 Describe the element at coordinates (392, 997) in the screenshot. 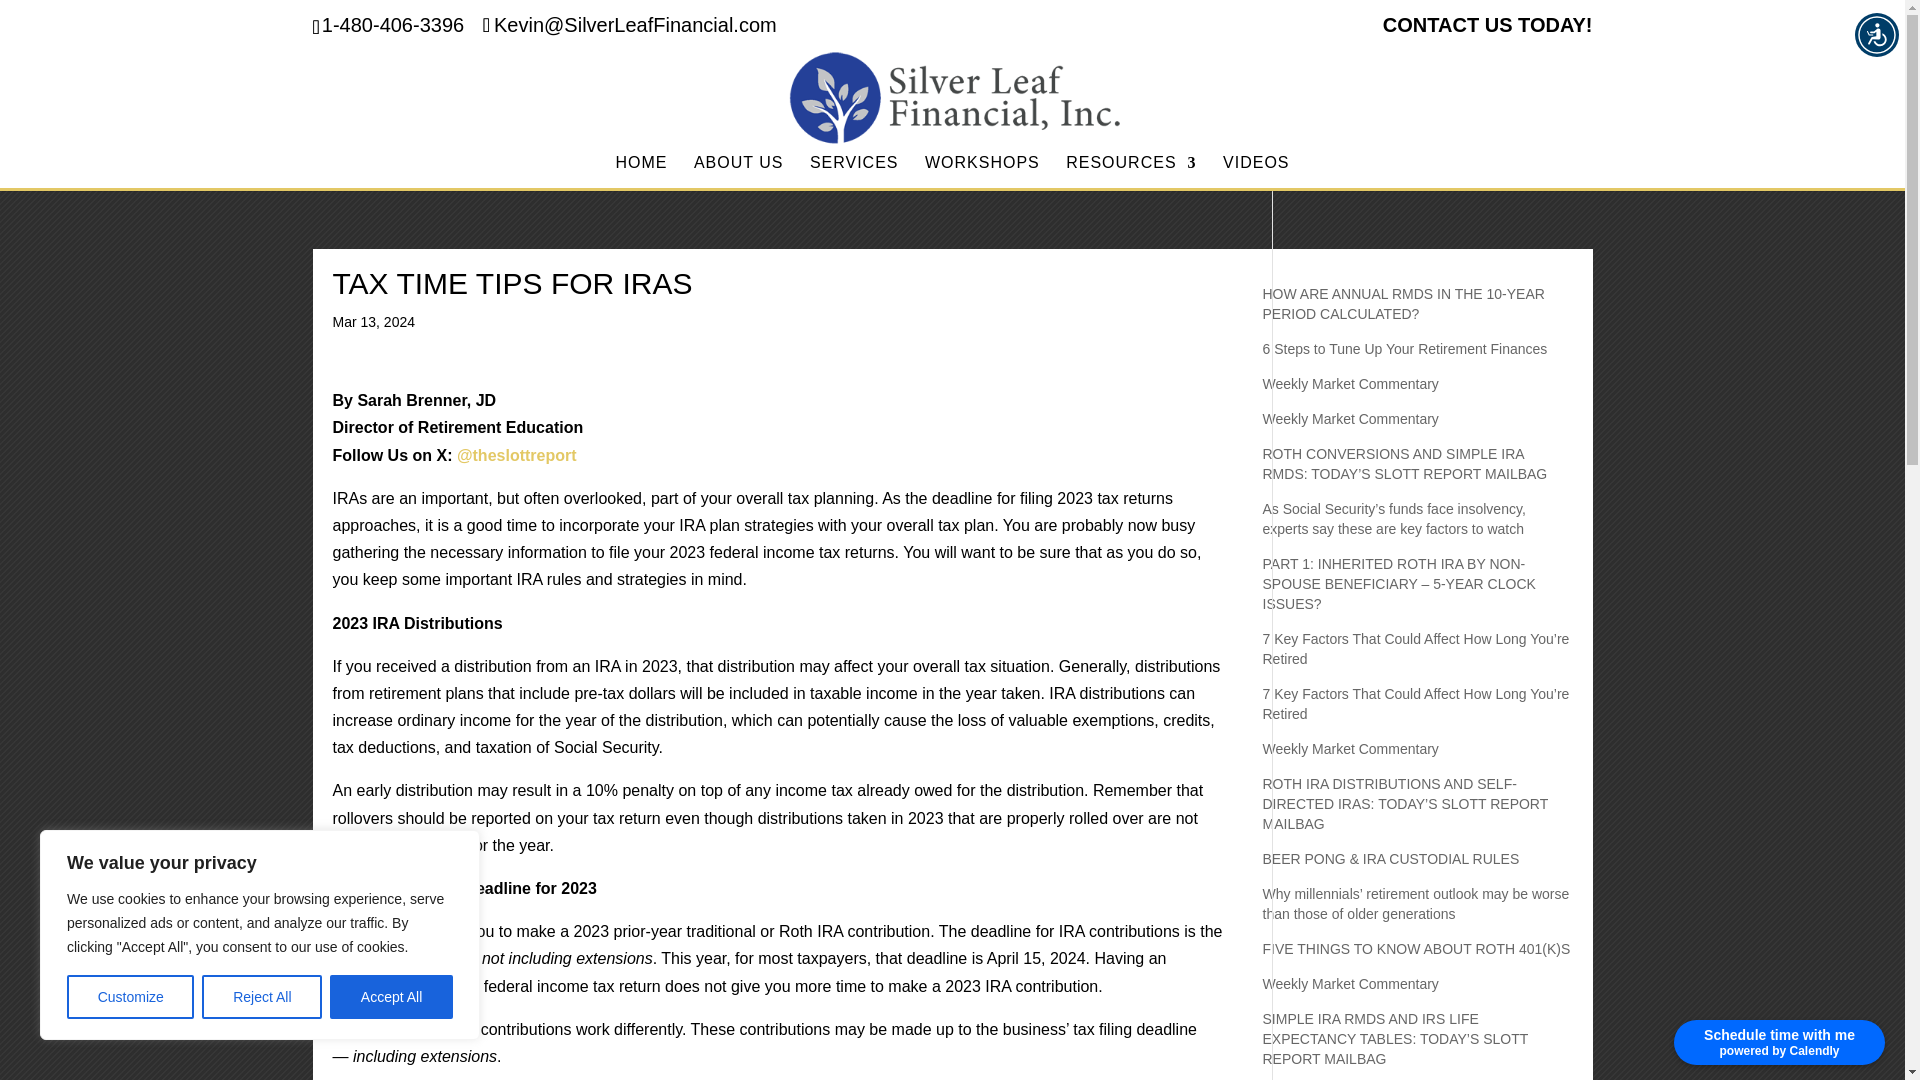

I see `Accept All` at that location.